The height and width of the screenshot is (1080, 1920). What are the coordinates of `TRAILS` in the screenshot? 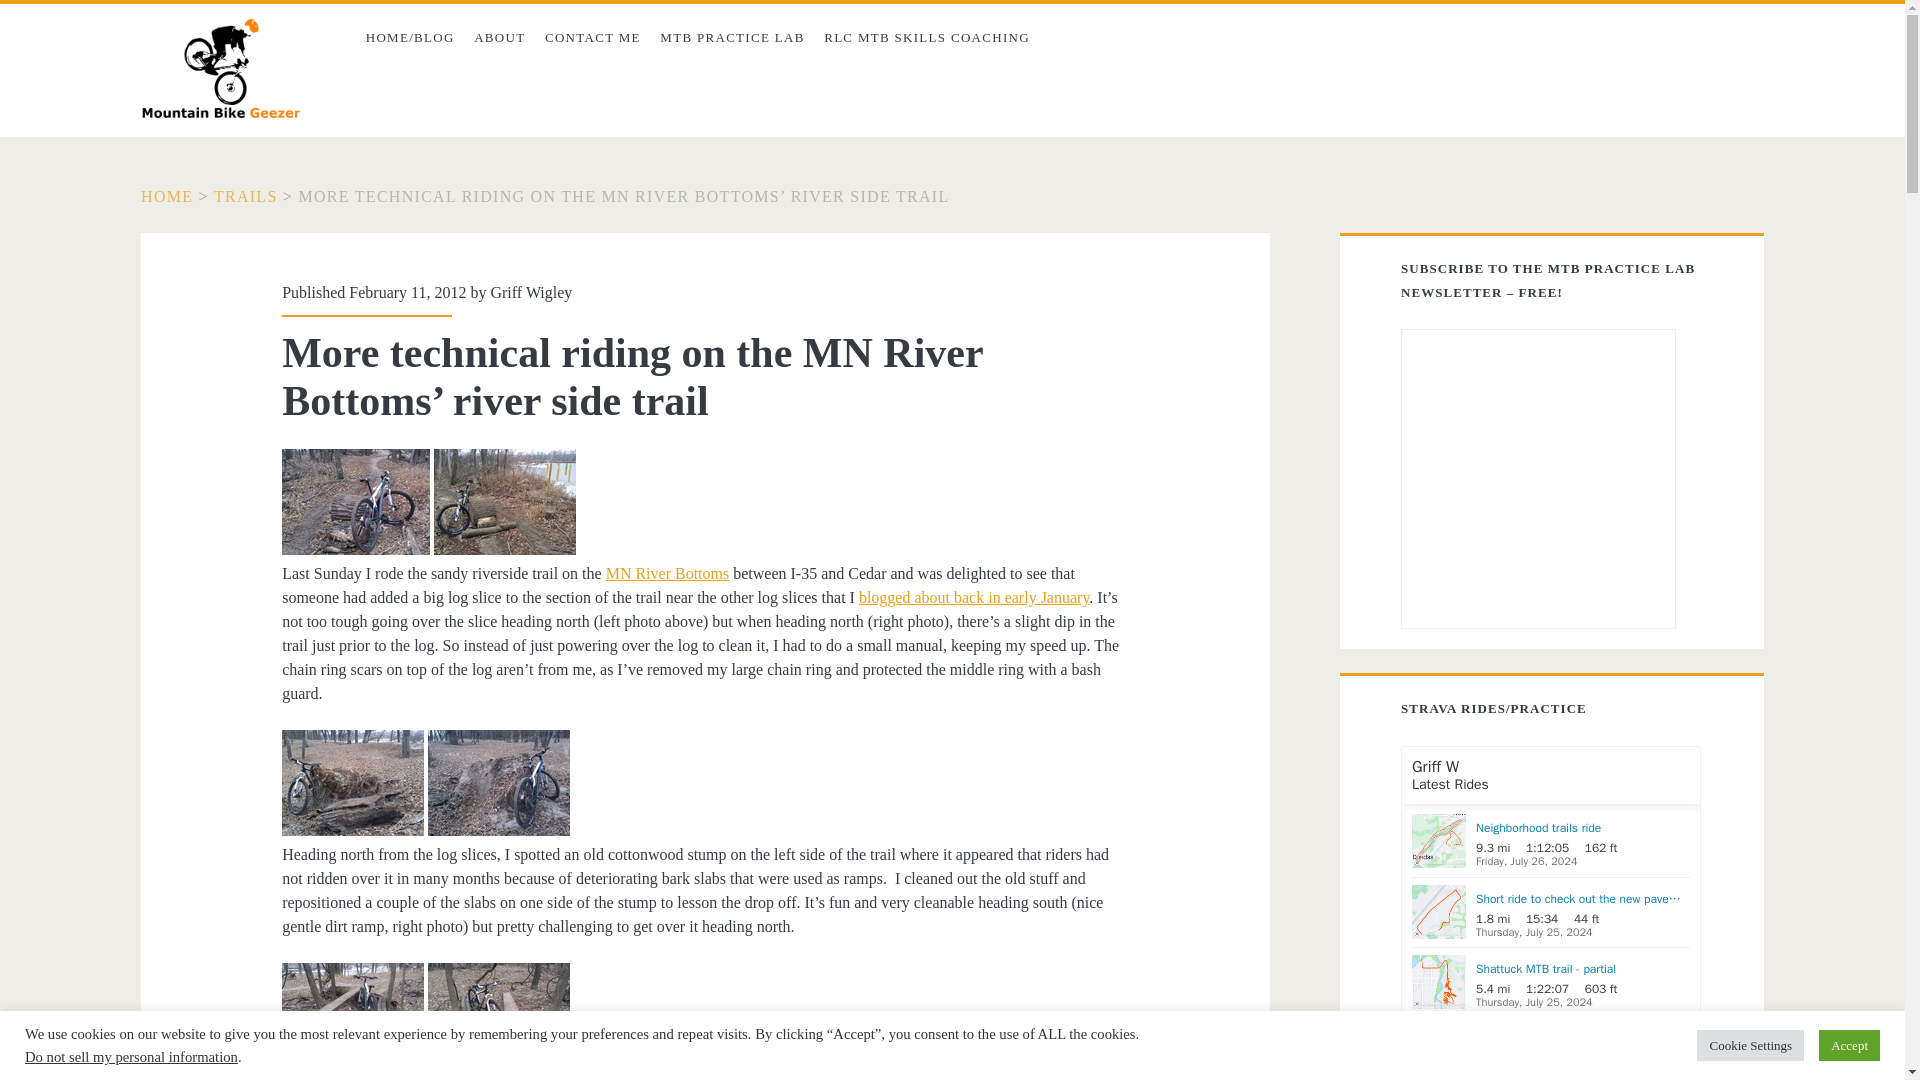 It's located at (246, 196).